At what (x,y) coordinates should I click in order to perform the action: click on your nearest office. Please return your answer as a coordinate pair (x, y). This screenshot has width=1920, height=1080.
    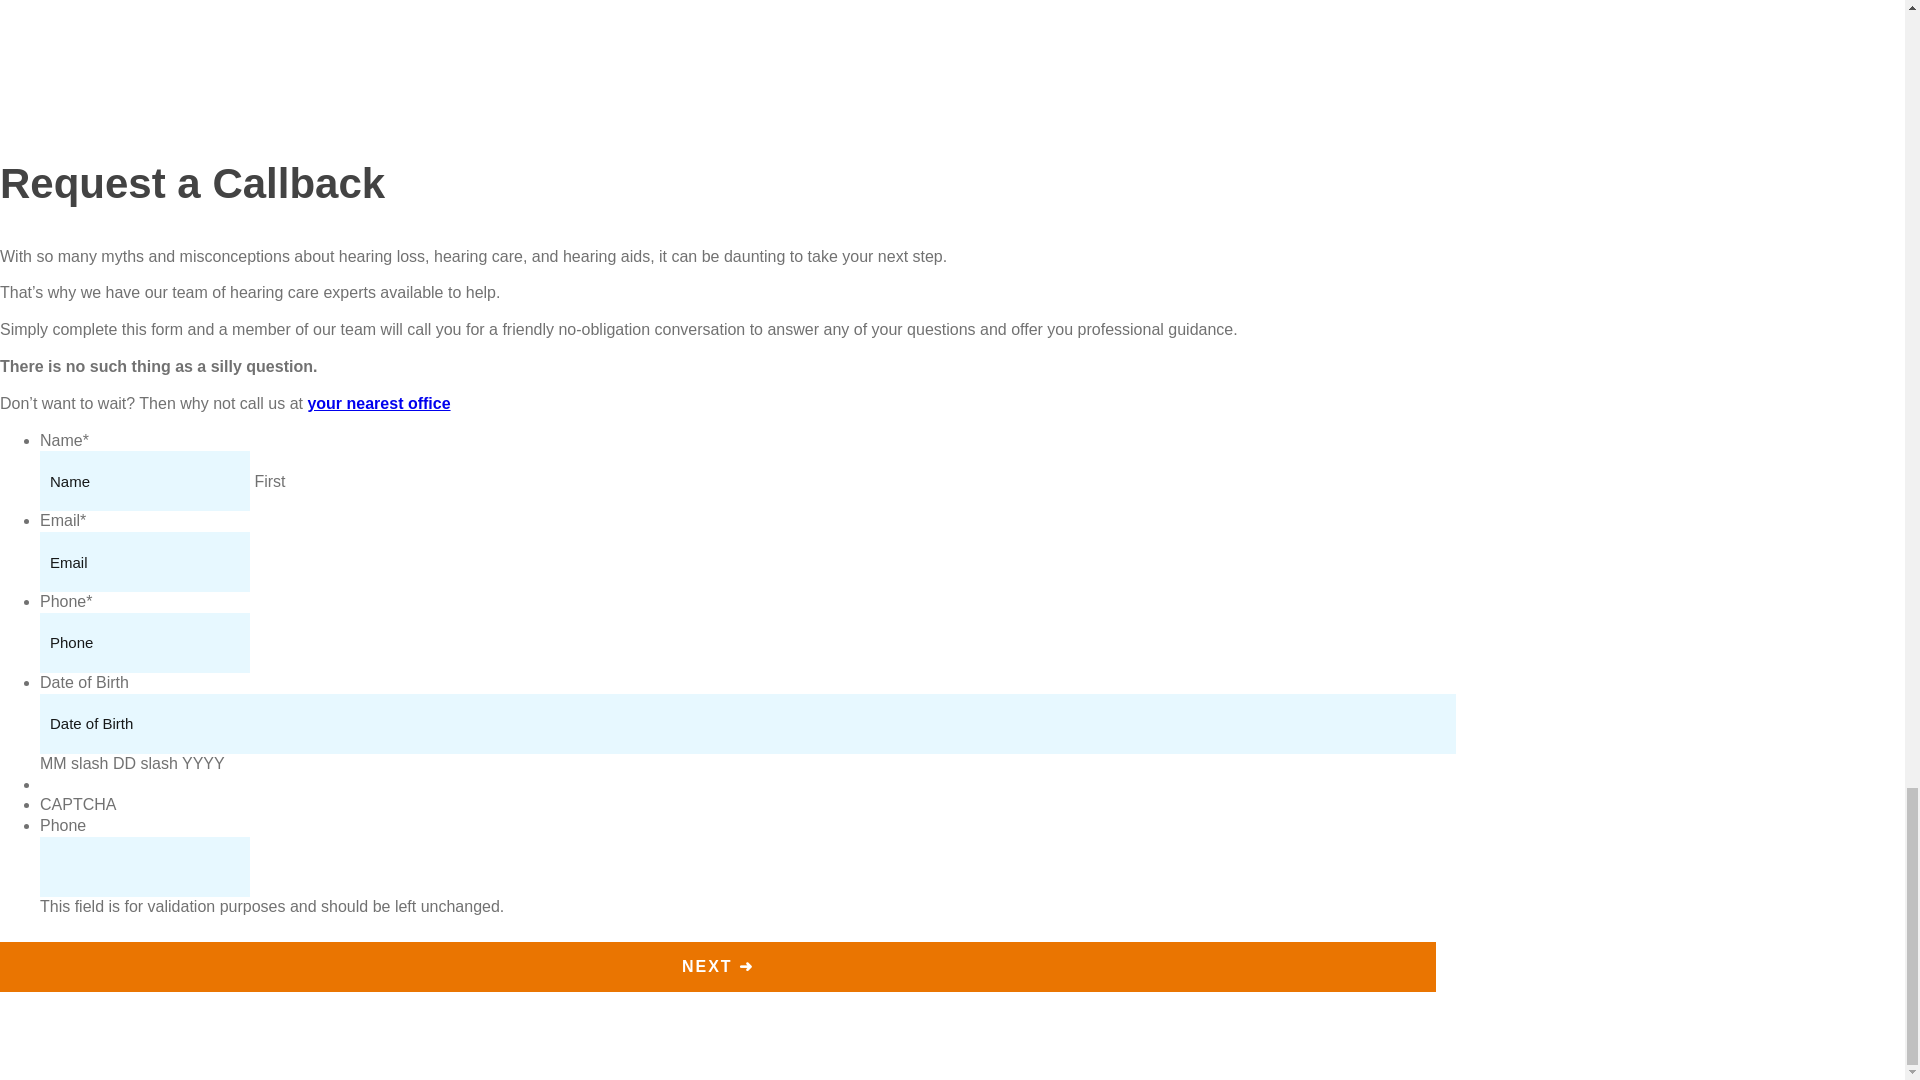
    Looking at the image, I should click on (378, 403).